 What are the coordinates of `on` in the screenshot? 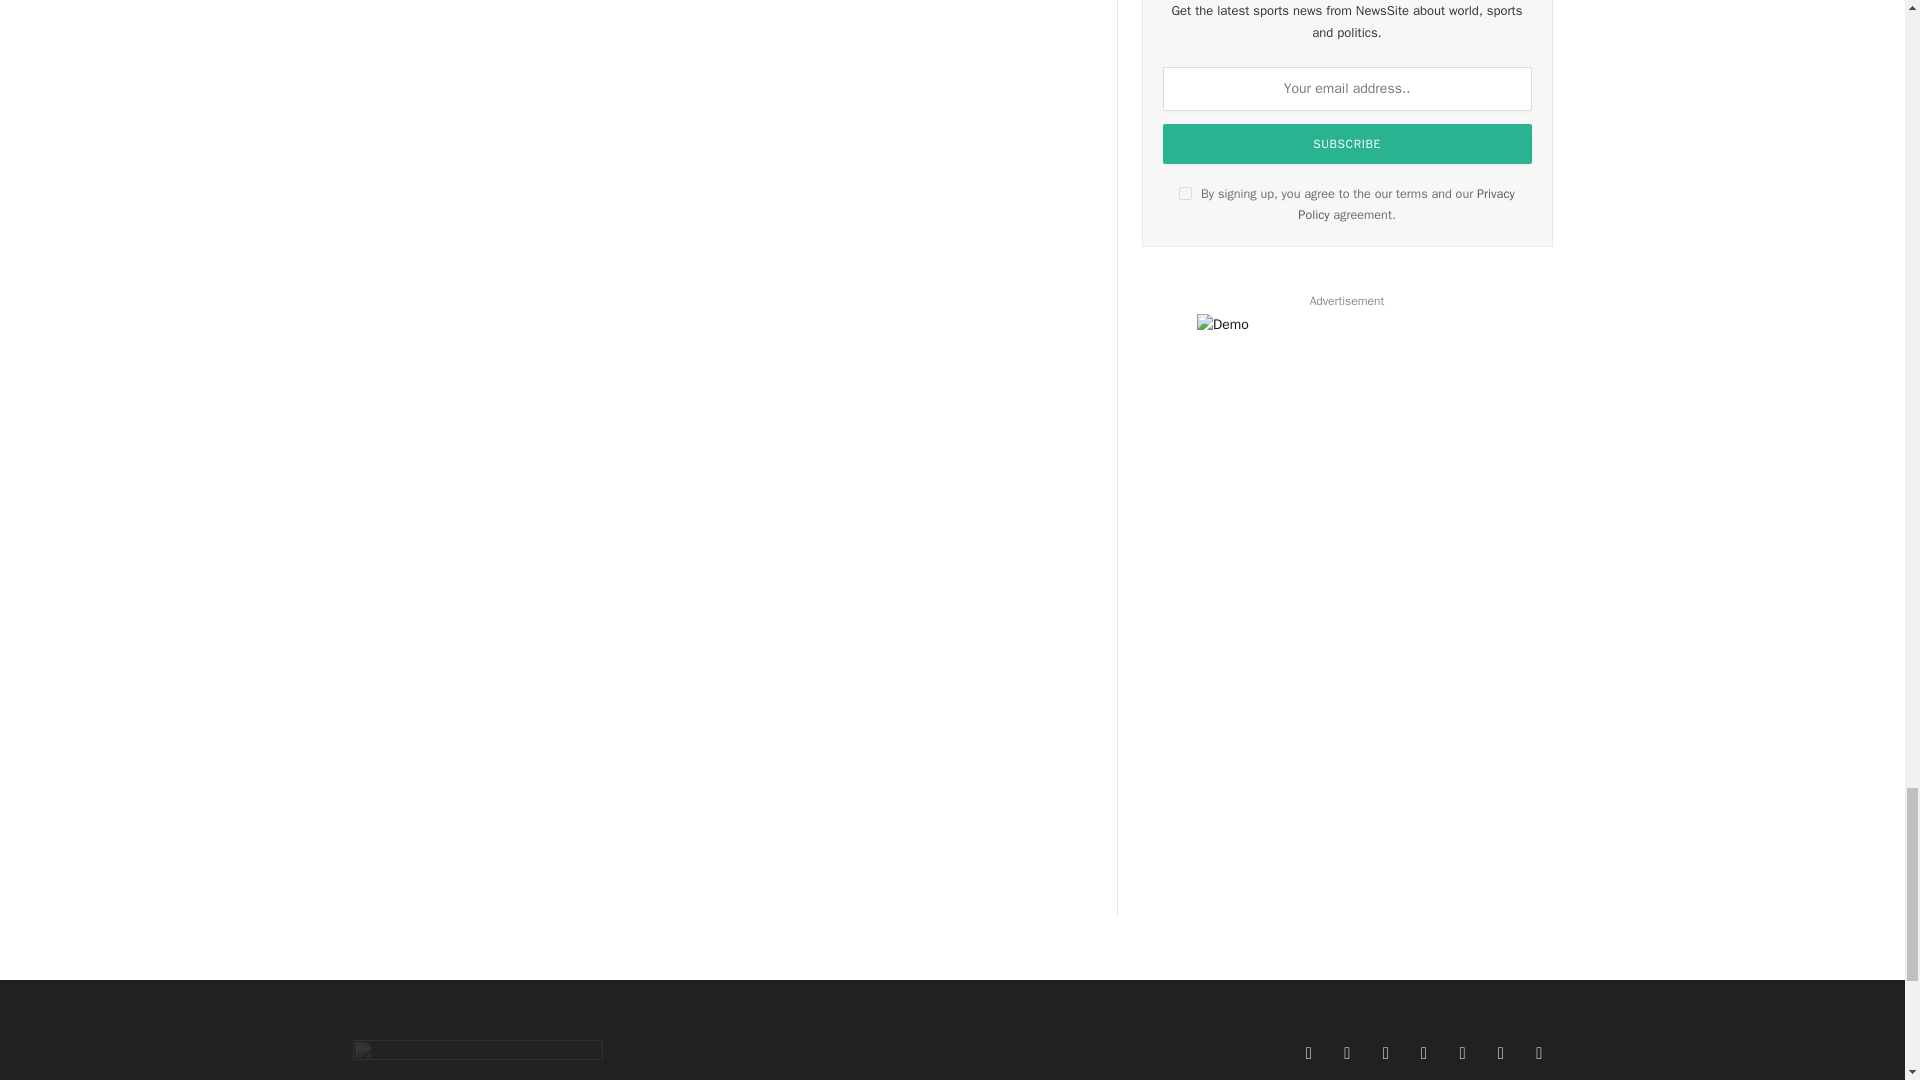 It's located at (1185, 192).